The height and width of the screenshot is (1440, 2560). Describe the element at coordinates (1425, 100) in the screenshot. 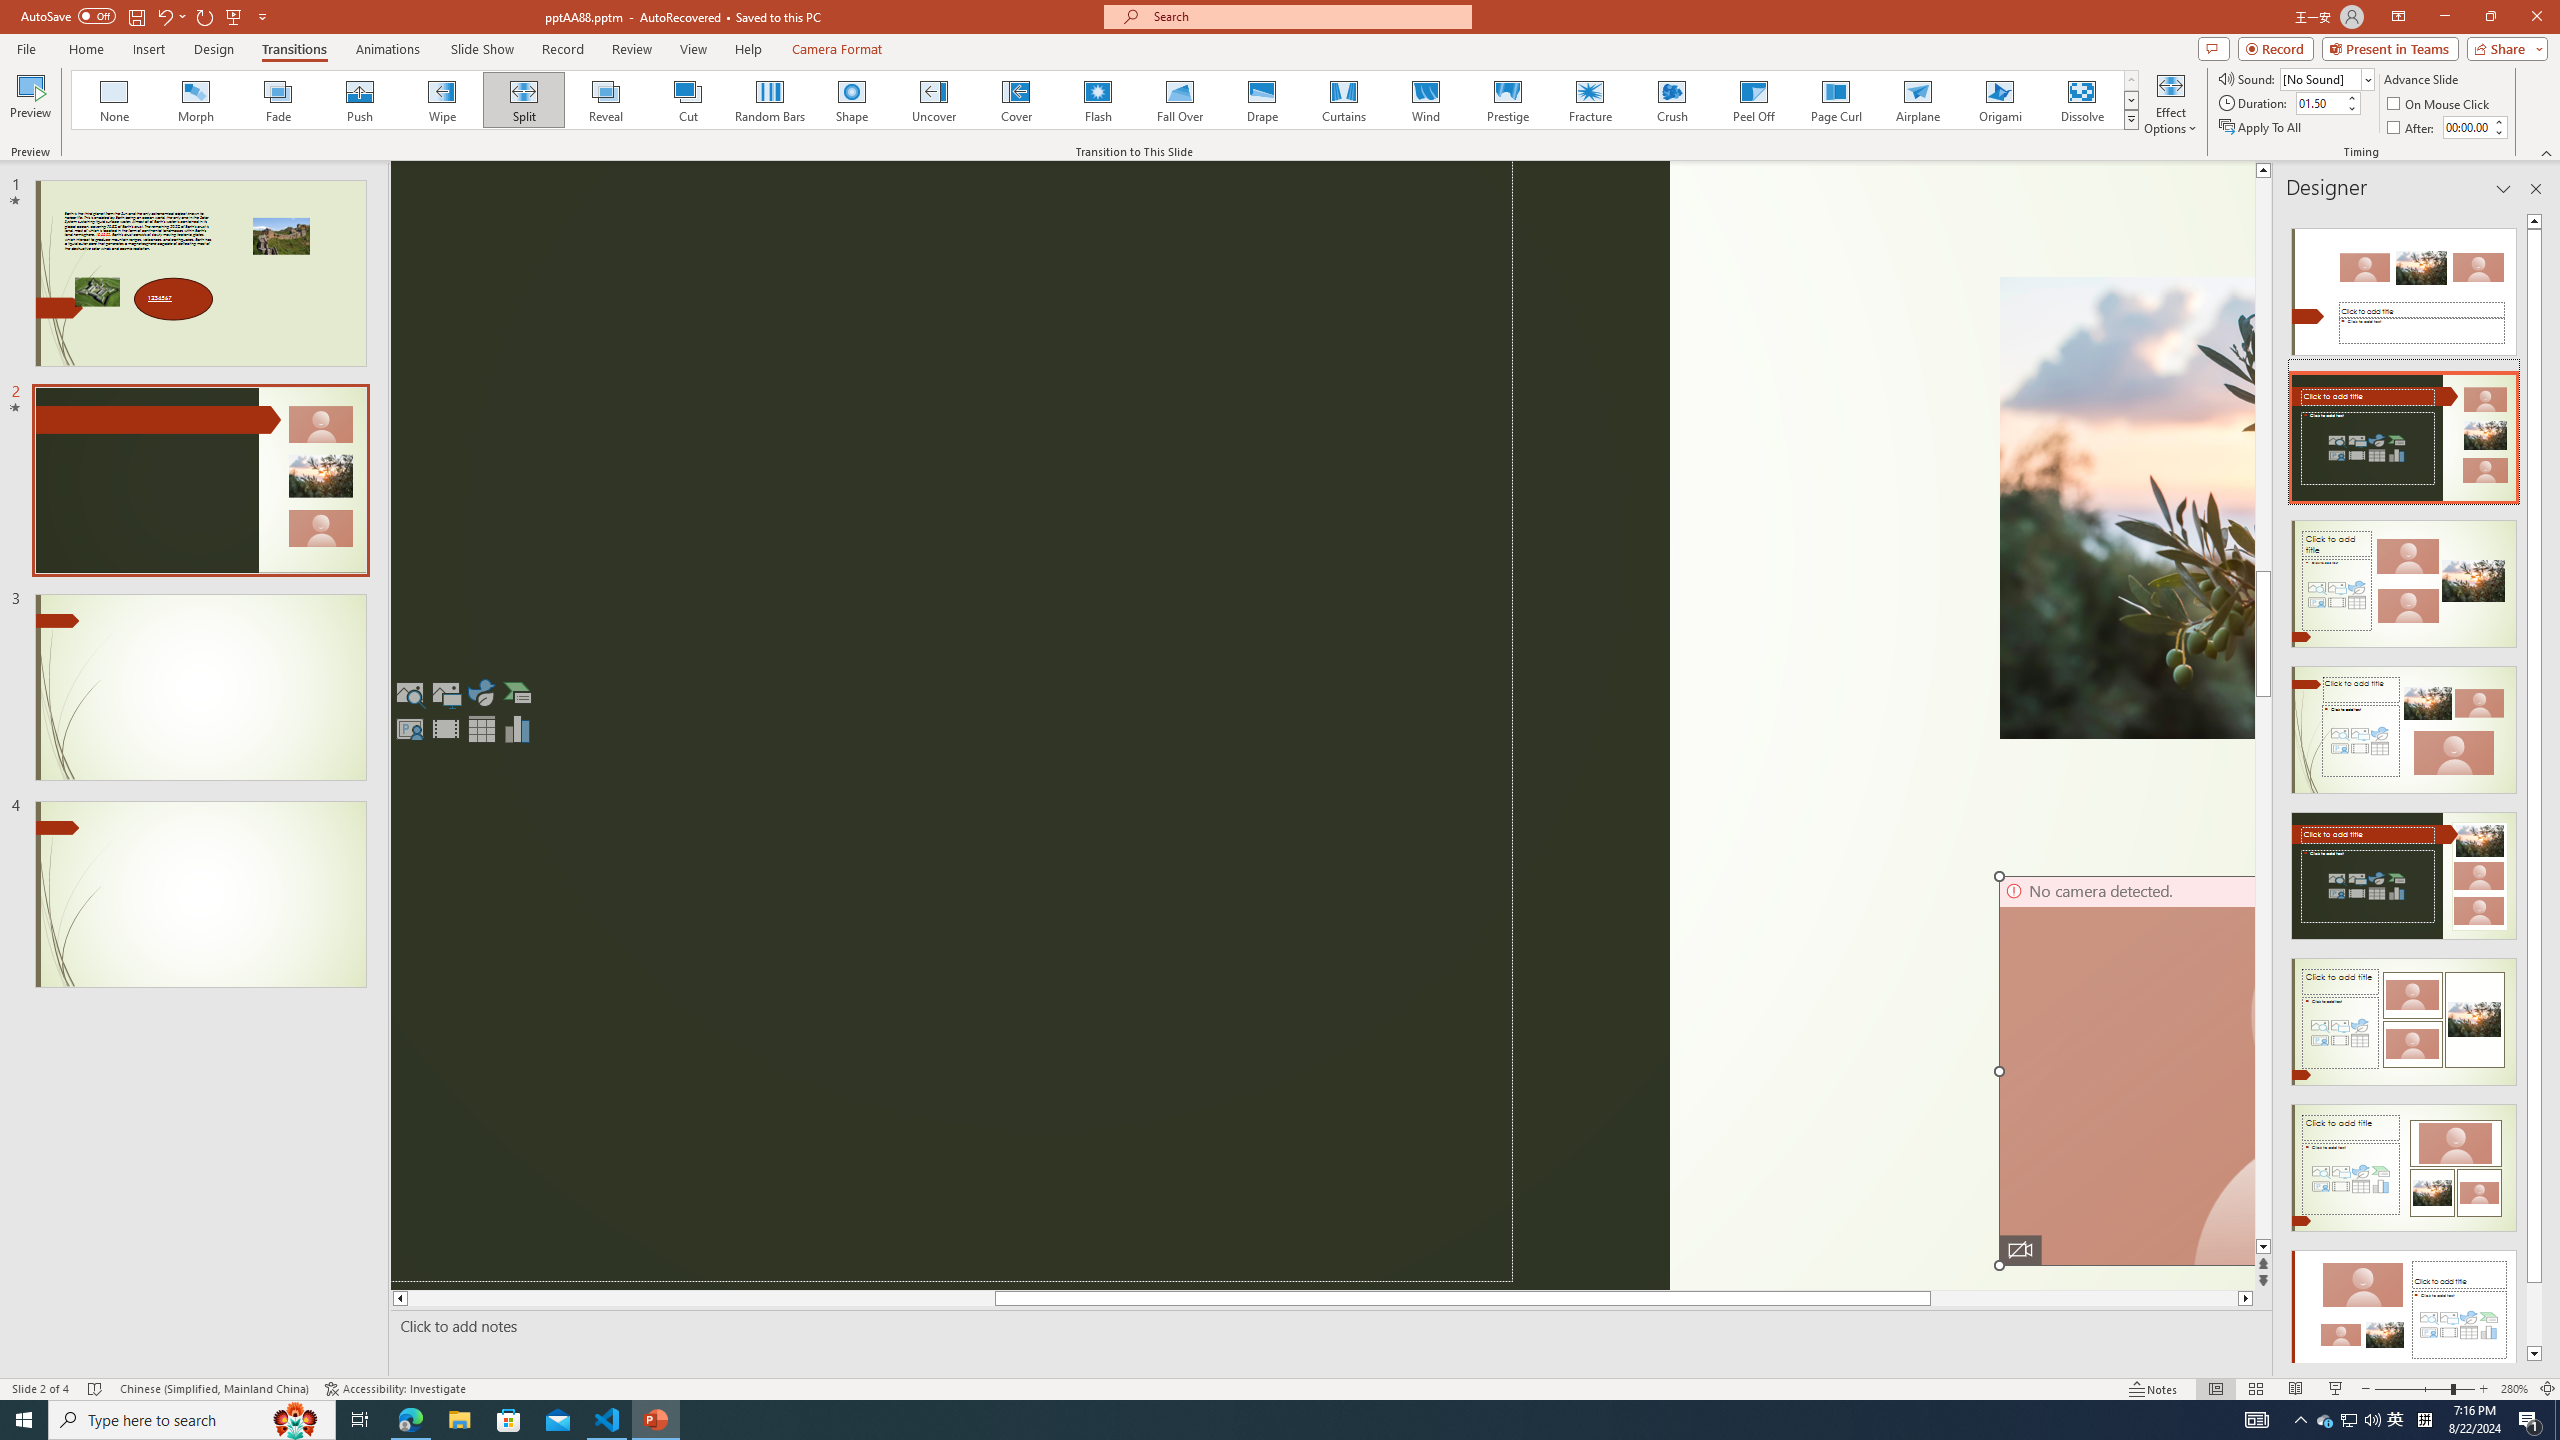

I see `Wind` at that location.